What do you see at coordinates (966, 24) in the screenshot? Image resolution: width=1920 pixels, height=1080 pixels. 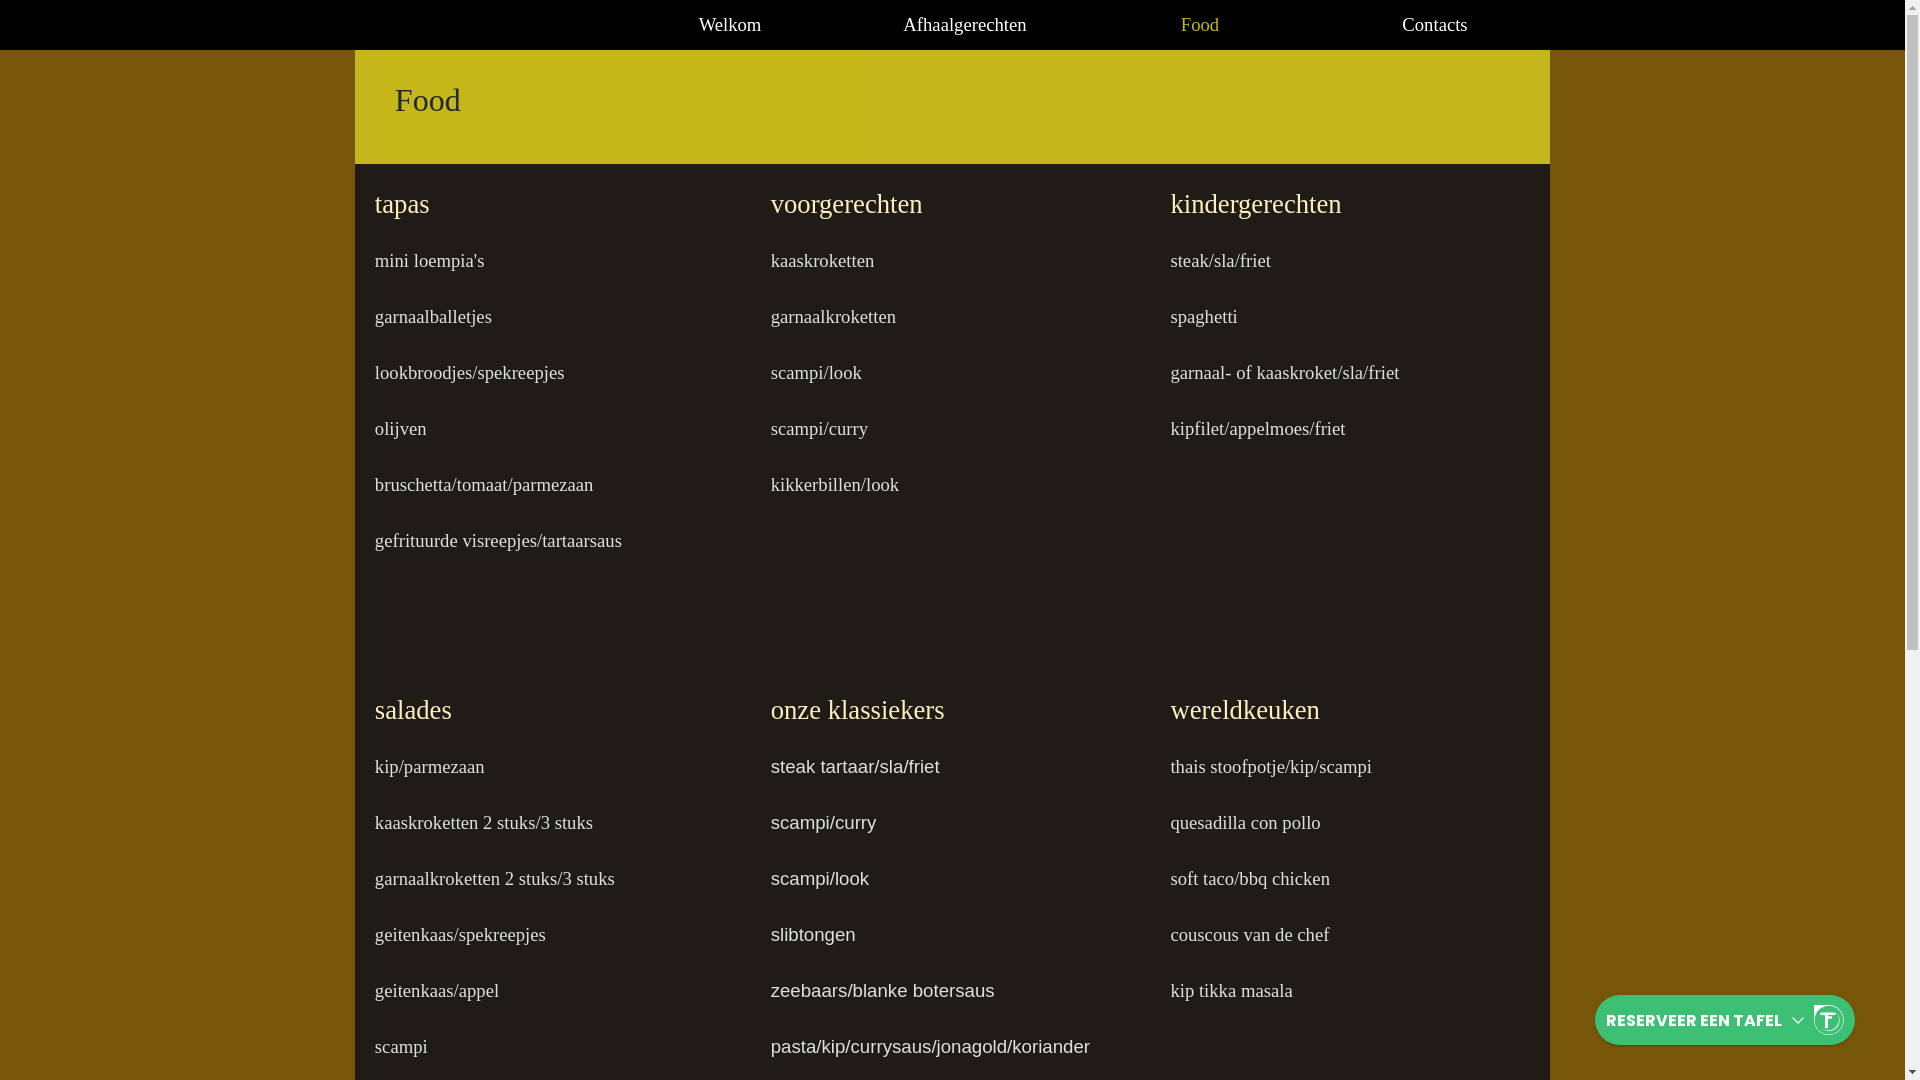 I see `Afhaalgerechten` at bounding box center [966, 24].